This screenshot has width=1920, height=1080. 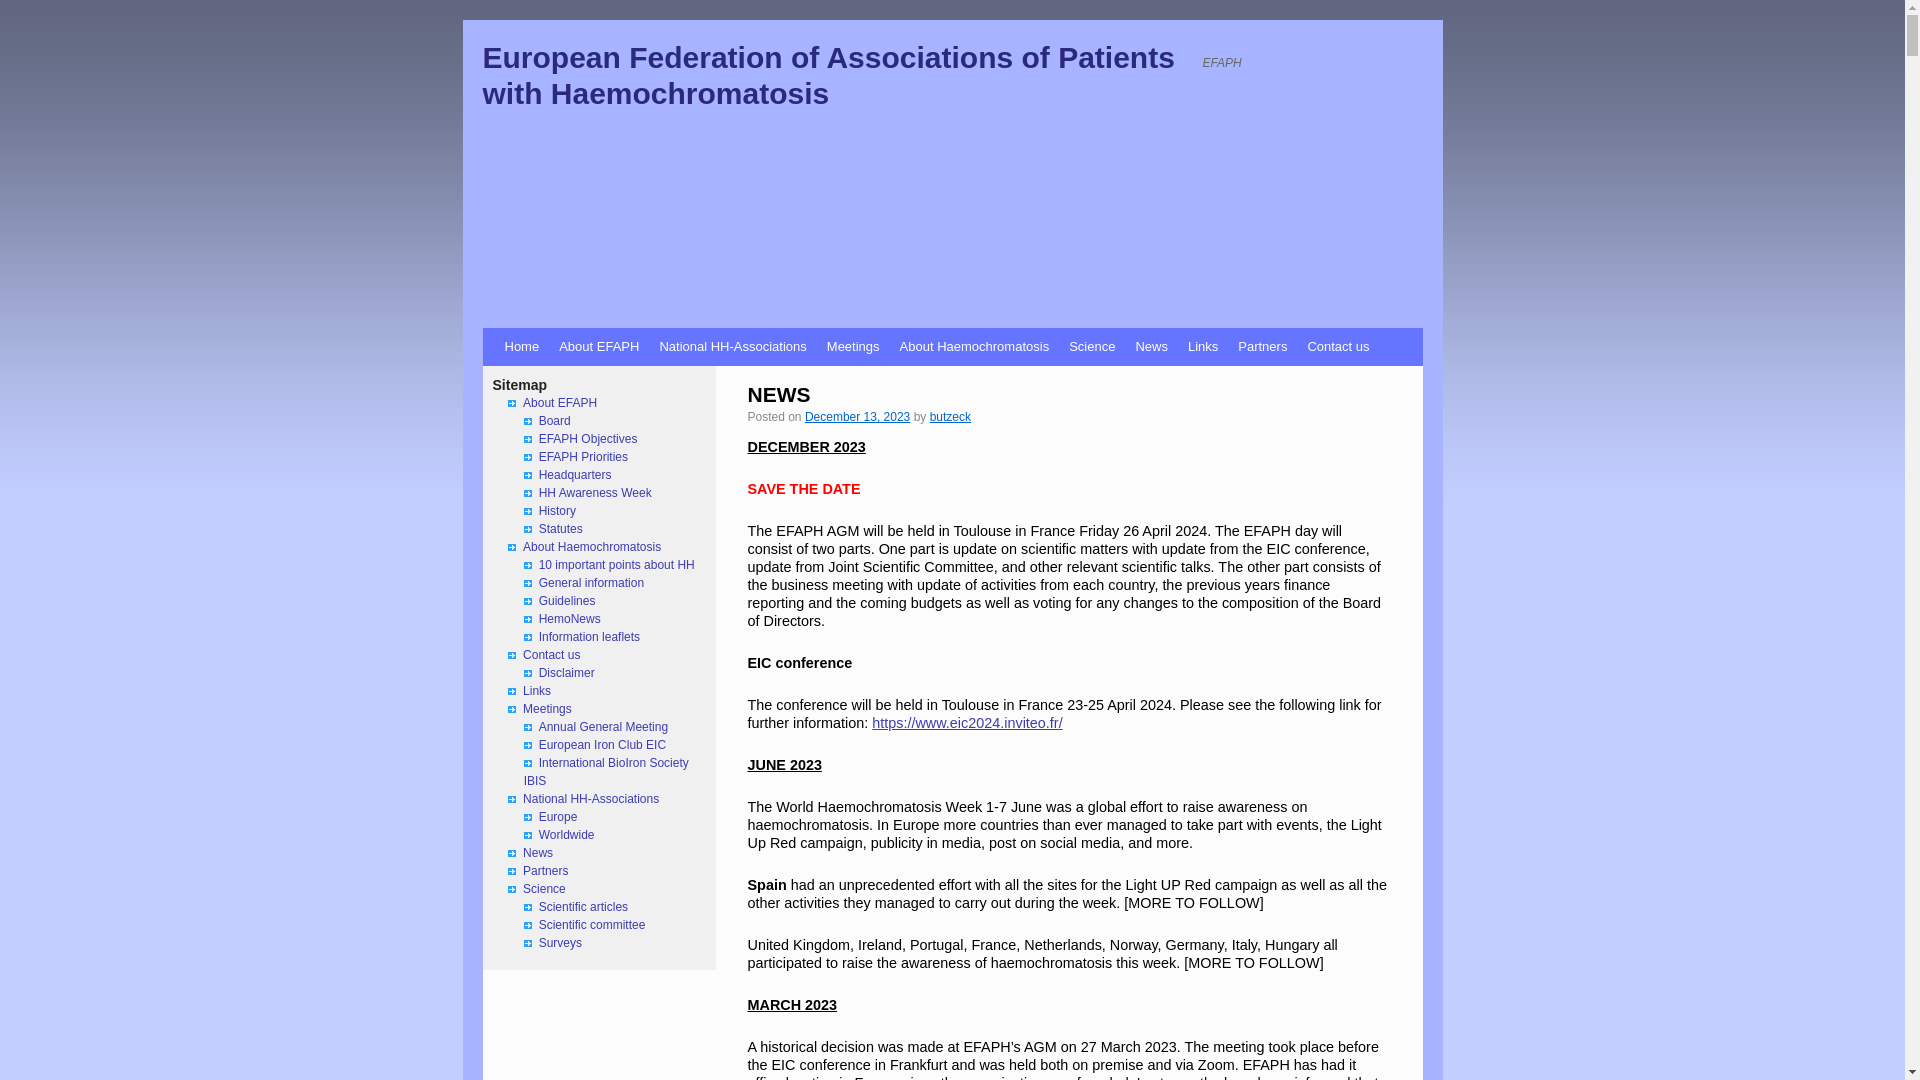 I want to click on December 13, 2023, so click(x=857, y=417).